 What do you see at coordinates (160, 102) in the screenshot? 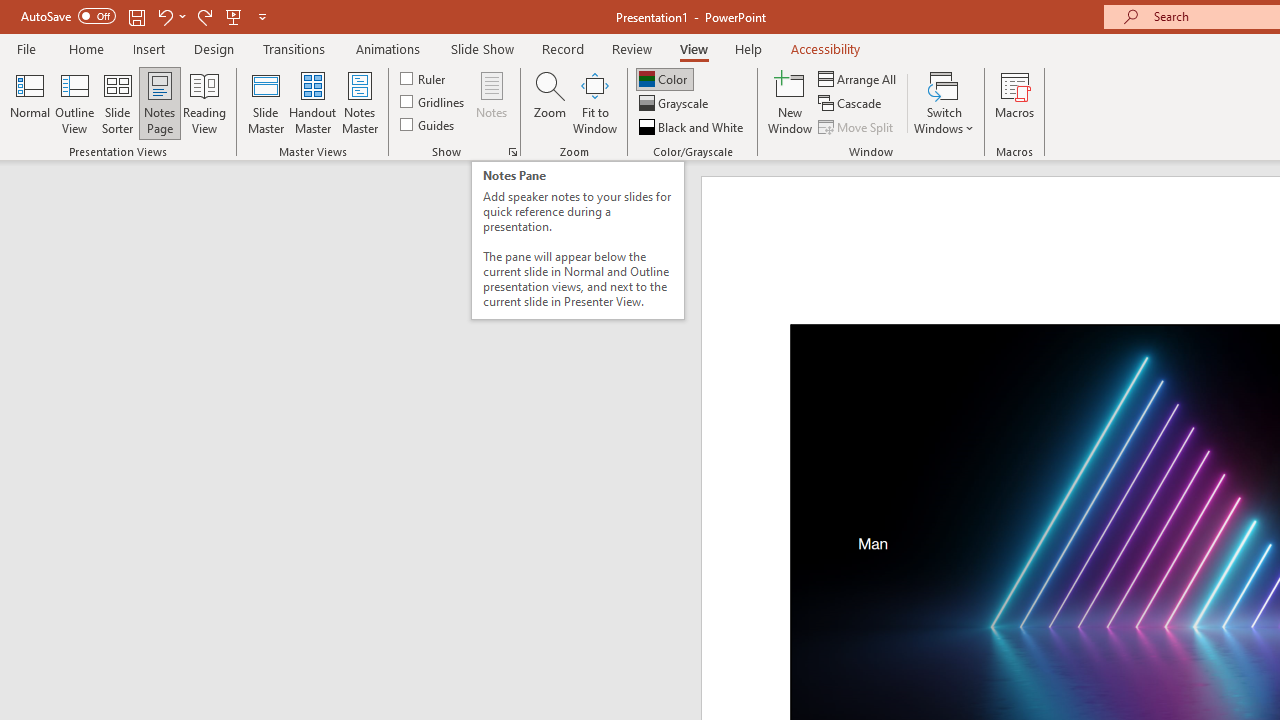
I see `Notes Page` at bounding box center [160, 102].